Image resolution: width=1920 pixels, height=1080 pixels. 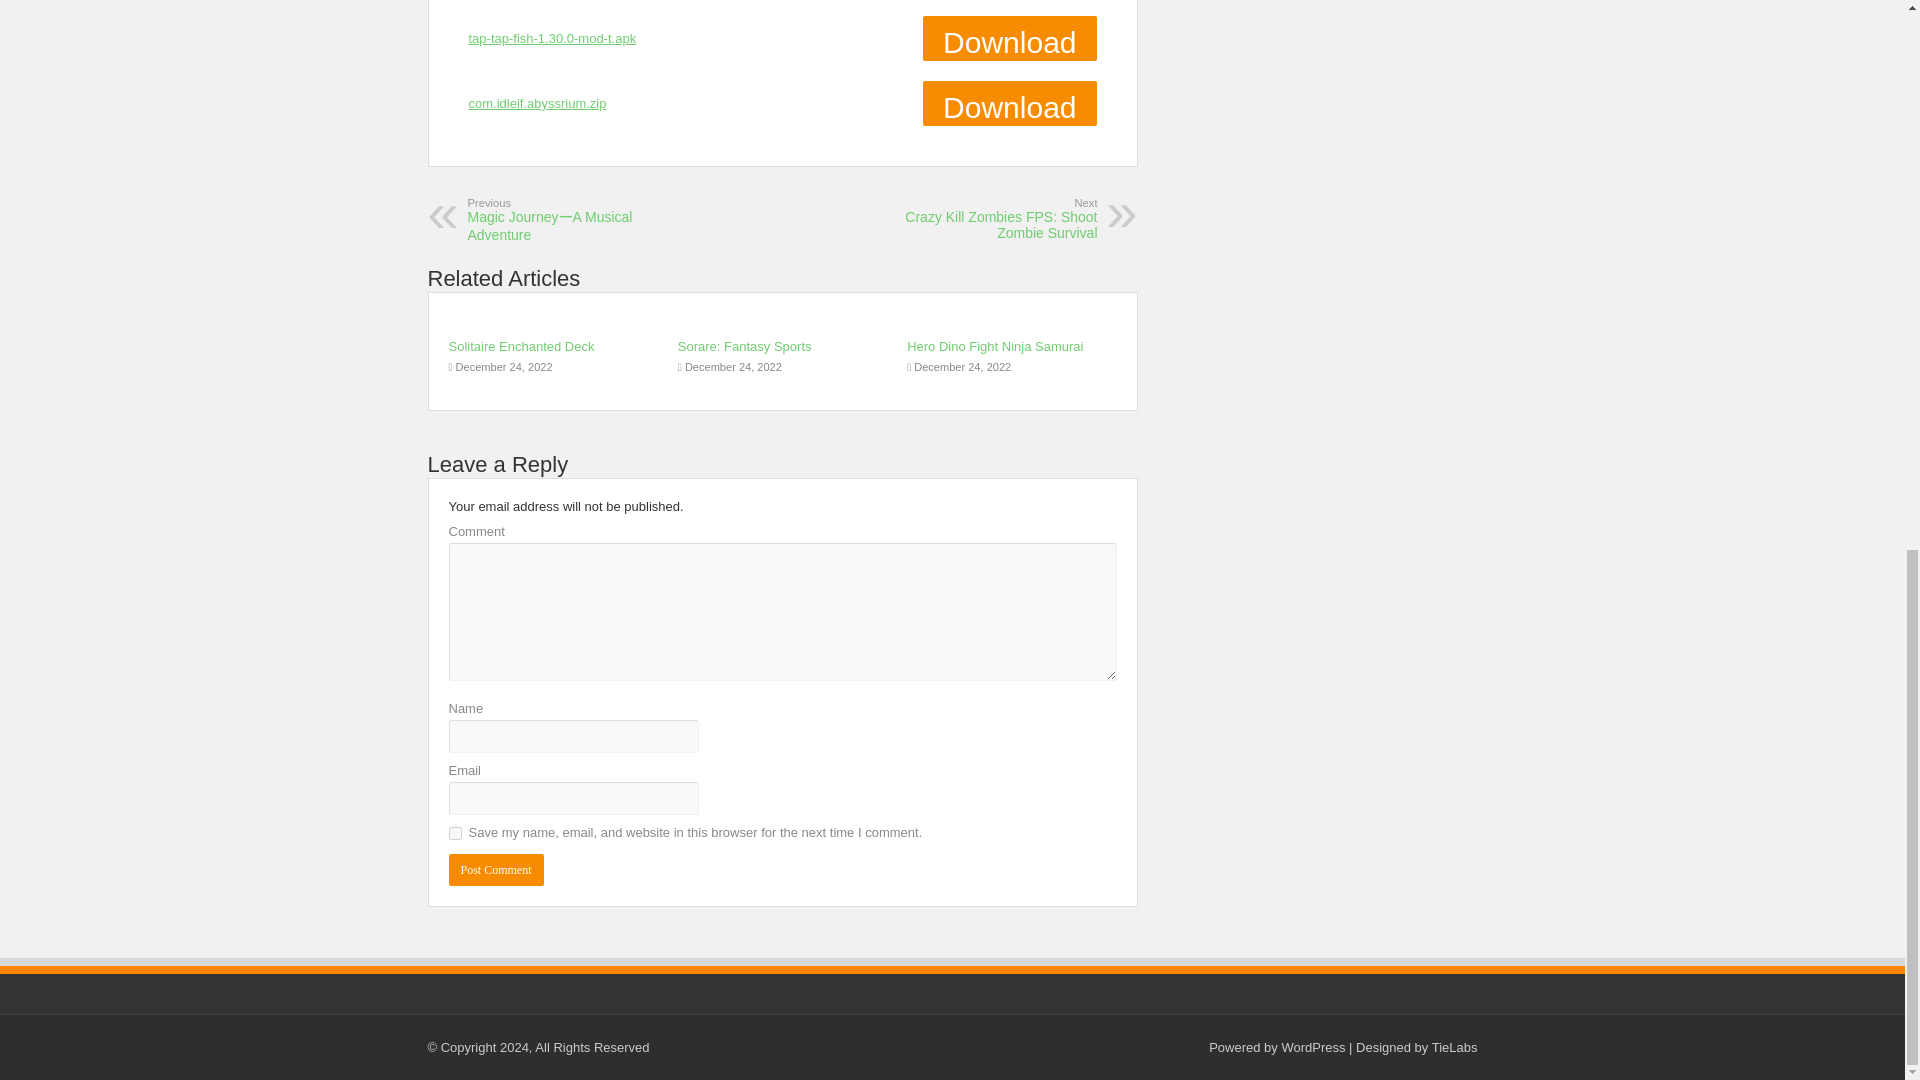 What do you see at coordinates (495, 870) in the screenshot?
I see `Download` at bounding box center [495, 870].